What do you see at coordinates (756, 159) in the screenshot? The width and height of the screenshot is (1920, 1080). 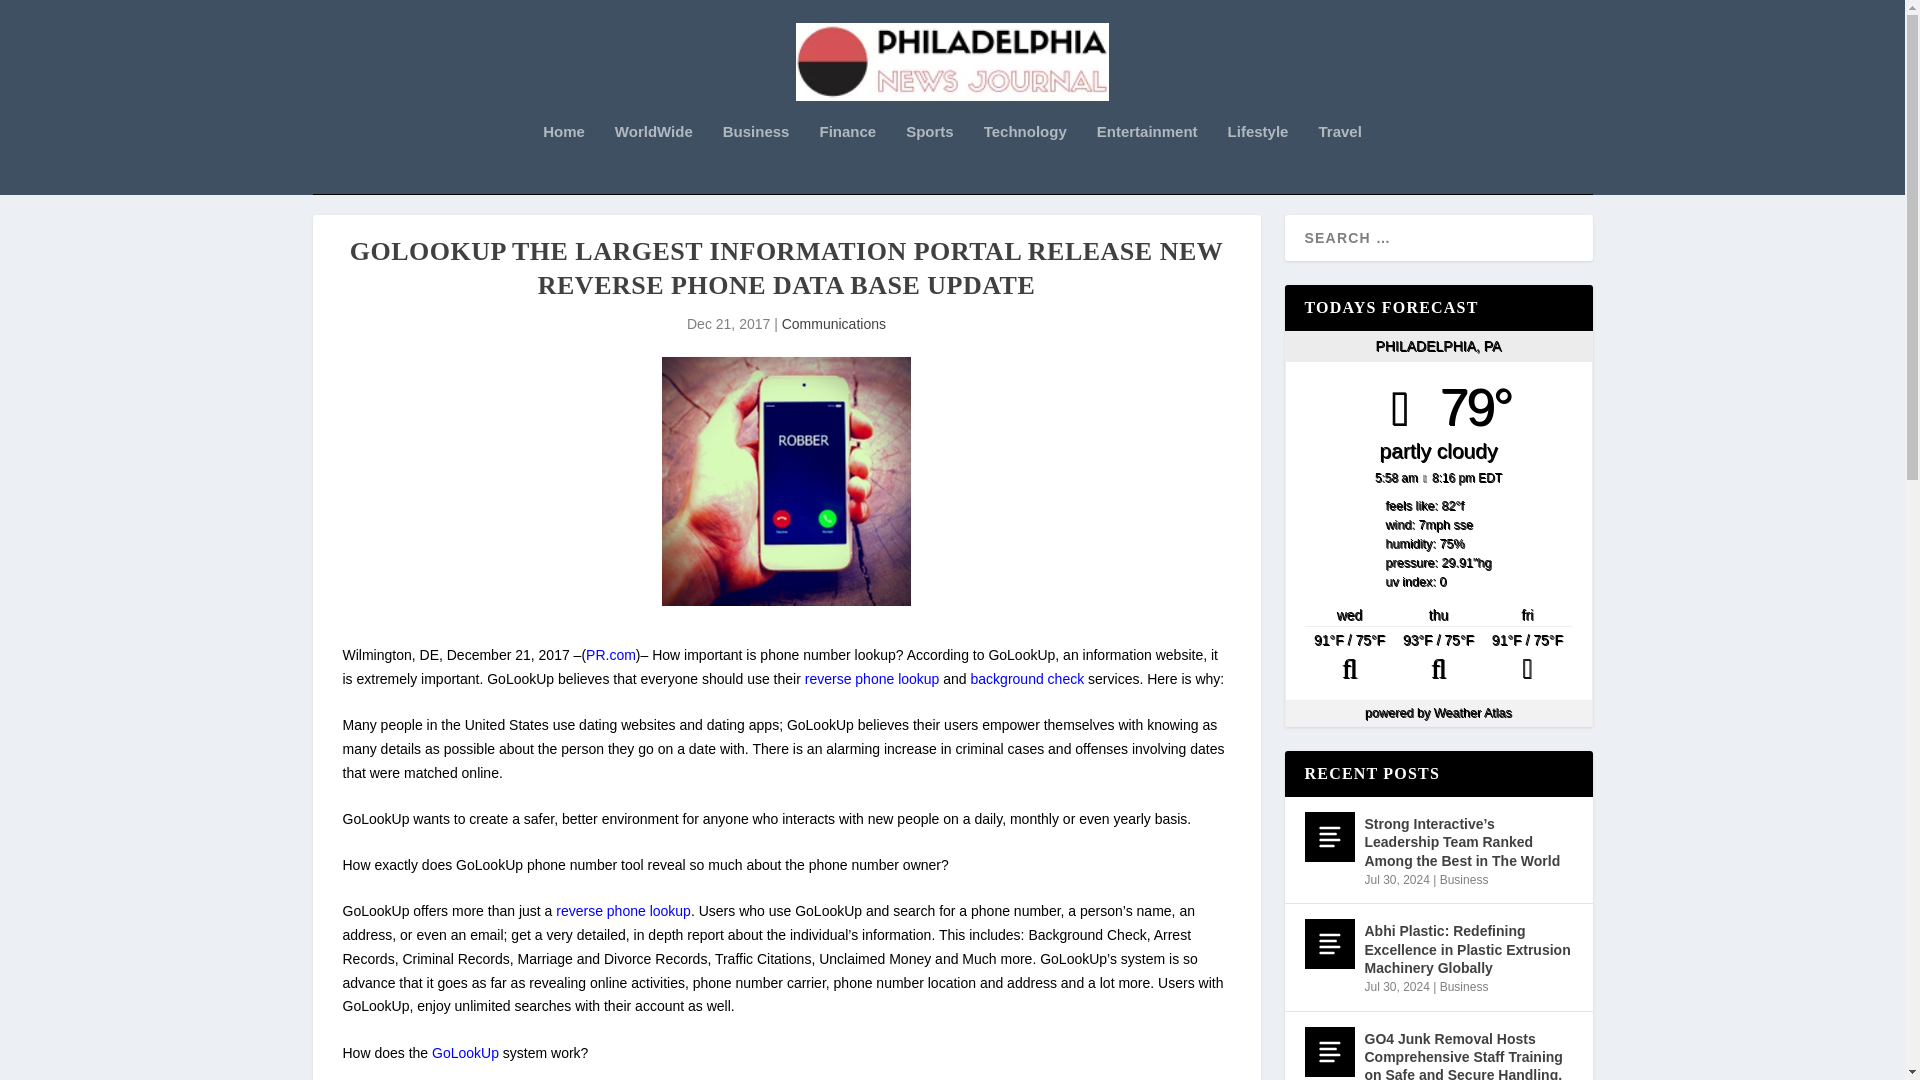 I see `Business` at bounding box center [756, 159].